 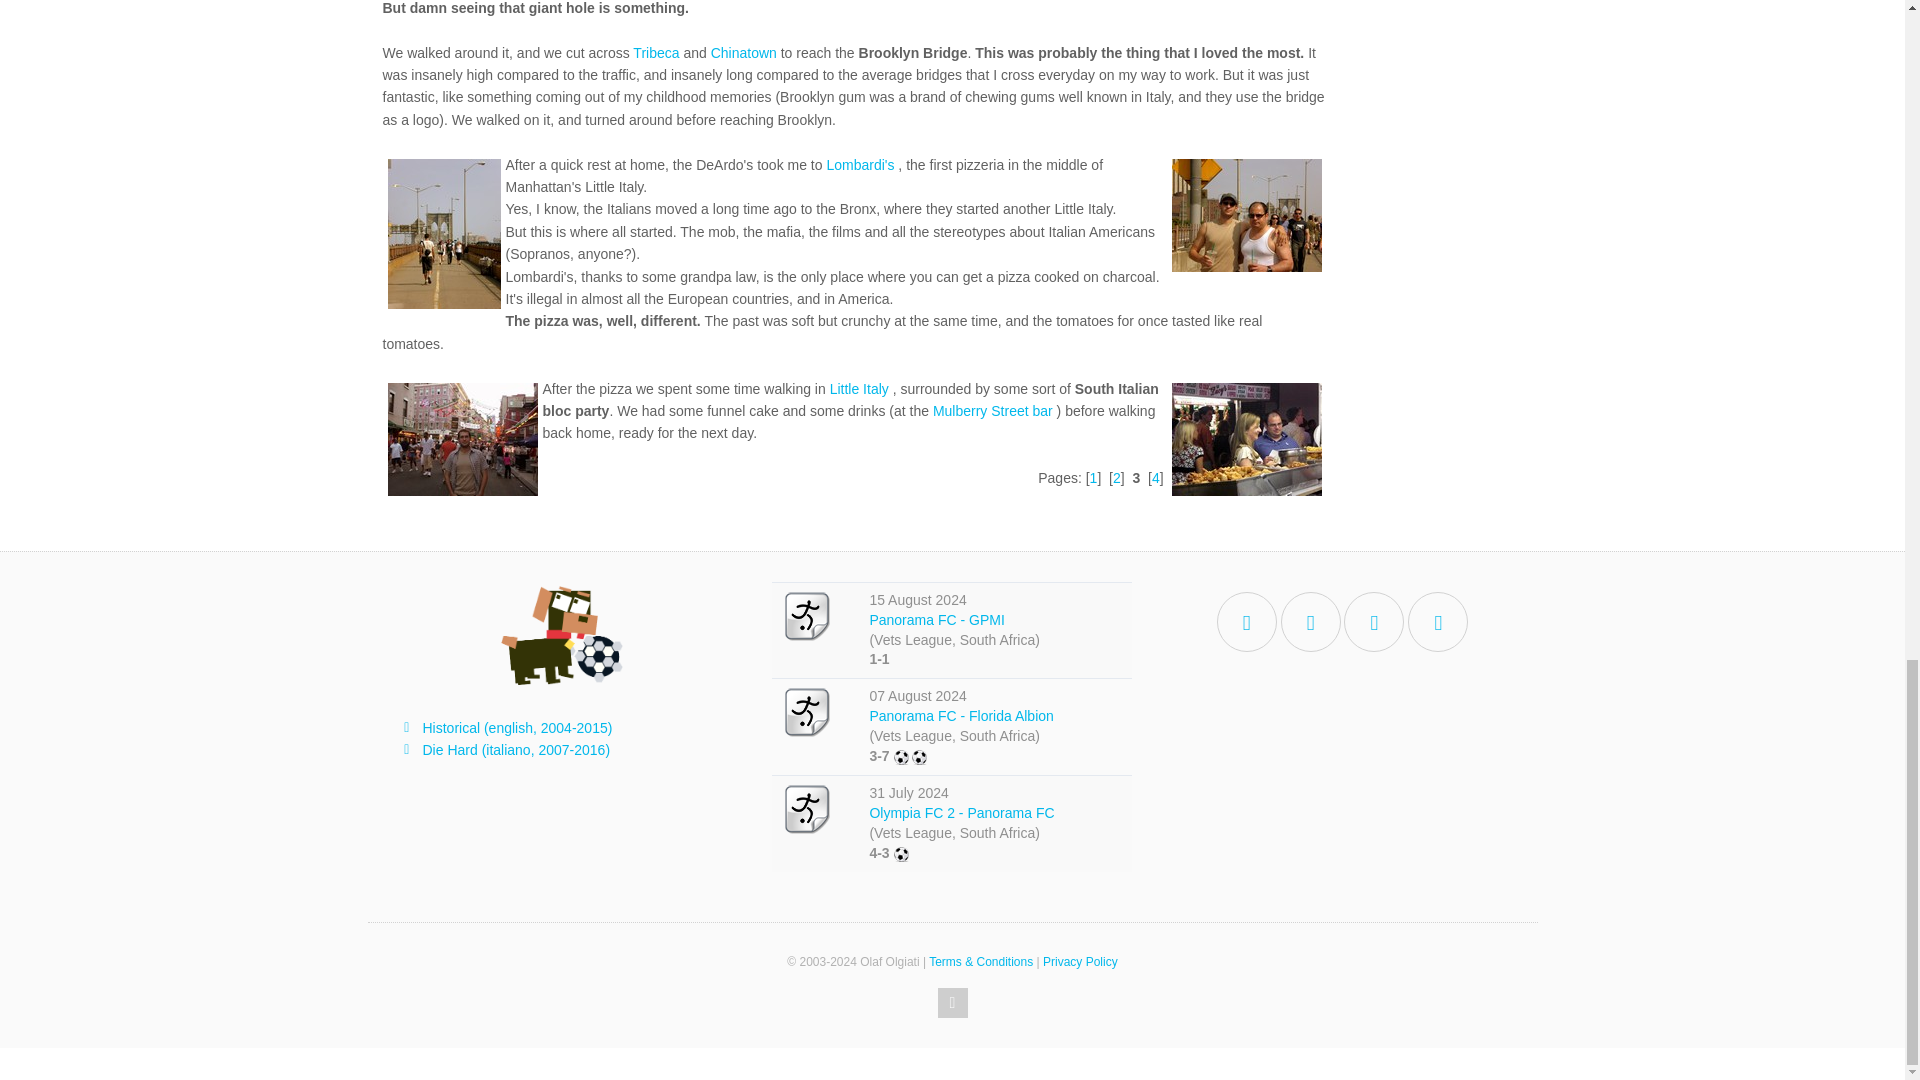 What do you see at coordinates (744, 52) in the screenshot?
I see `Chinatown` at bounding box center [744, 52].